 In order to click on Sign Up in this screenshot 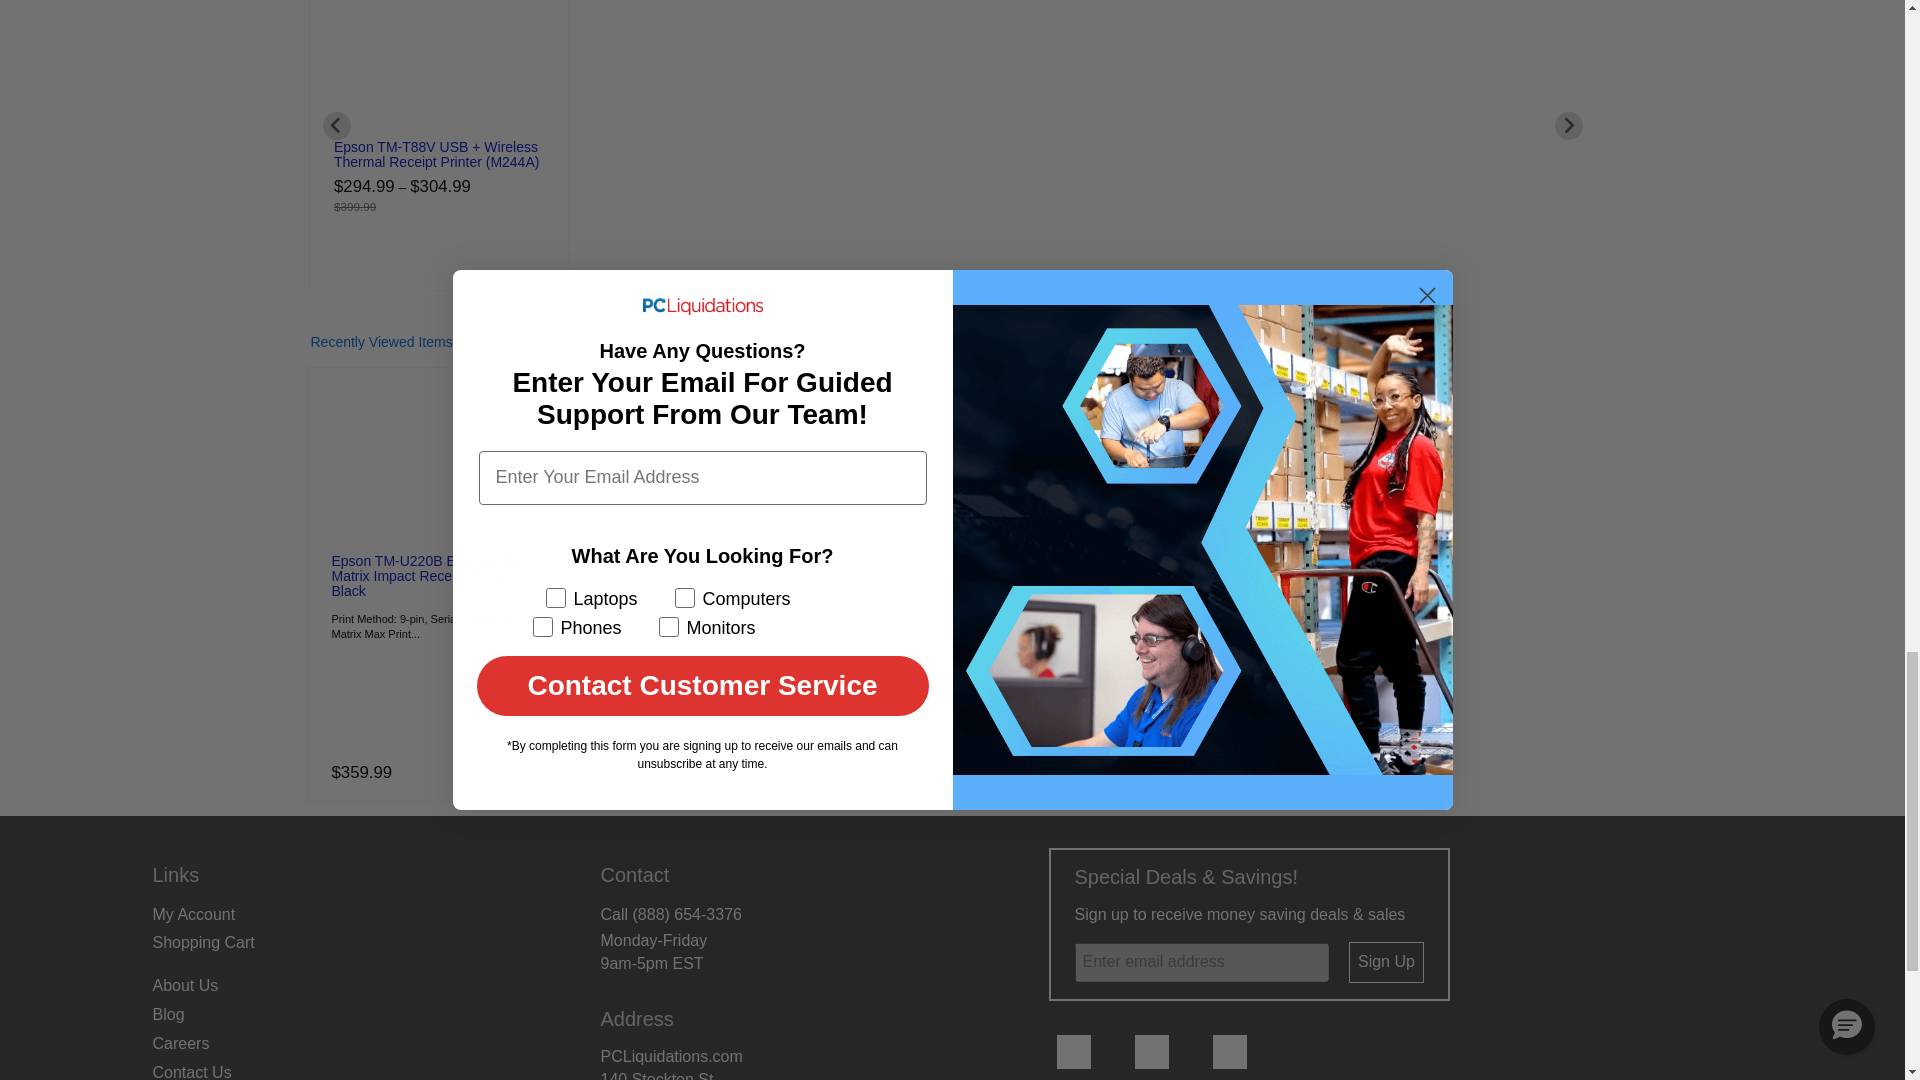, I will do `click(1386, 962)`.